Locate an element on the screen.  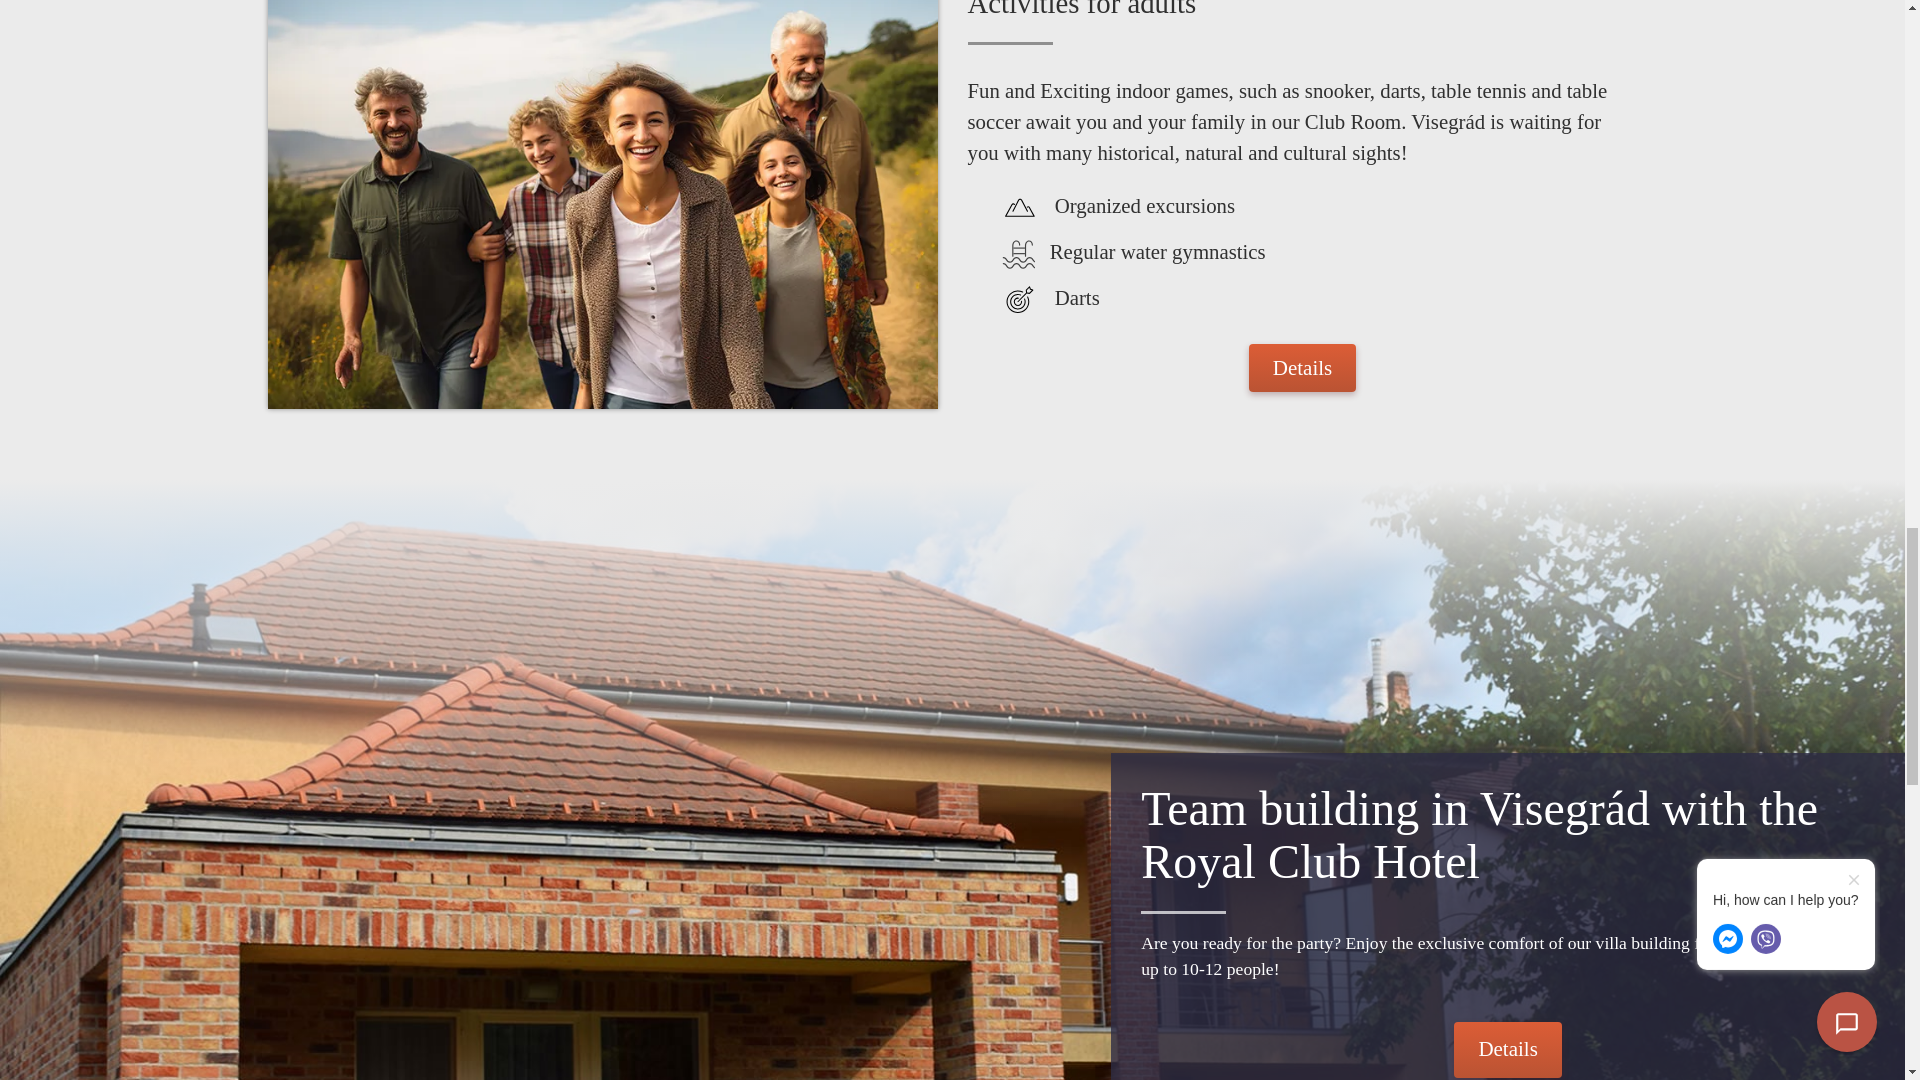
Details is located at coordinates (1302, 368).